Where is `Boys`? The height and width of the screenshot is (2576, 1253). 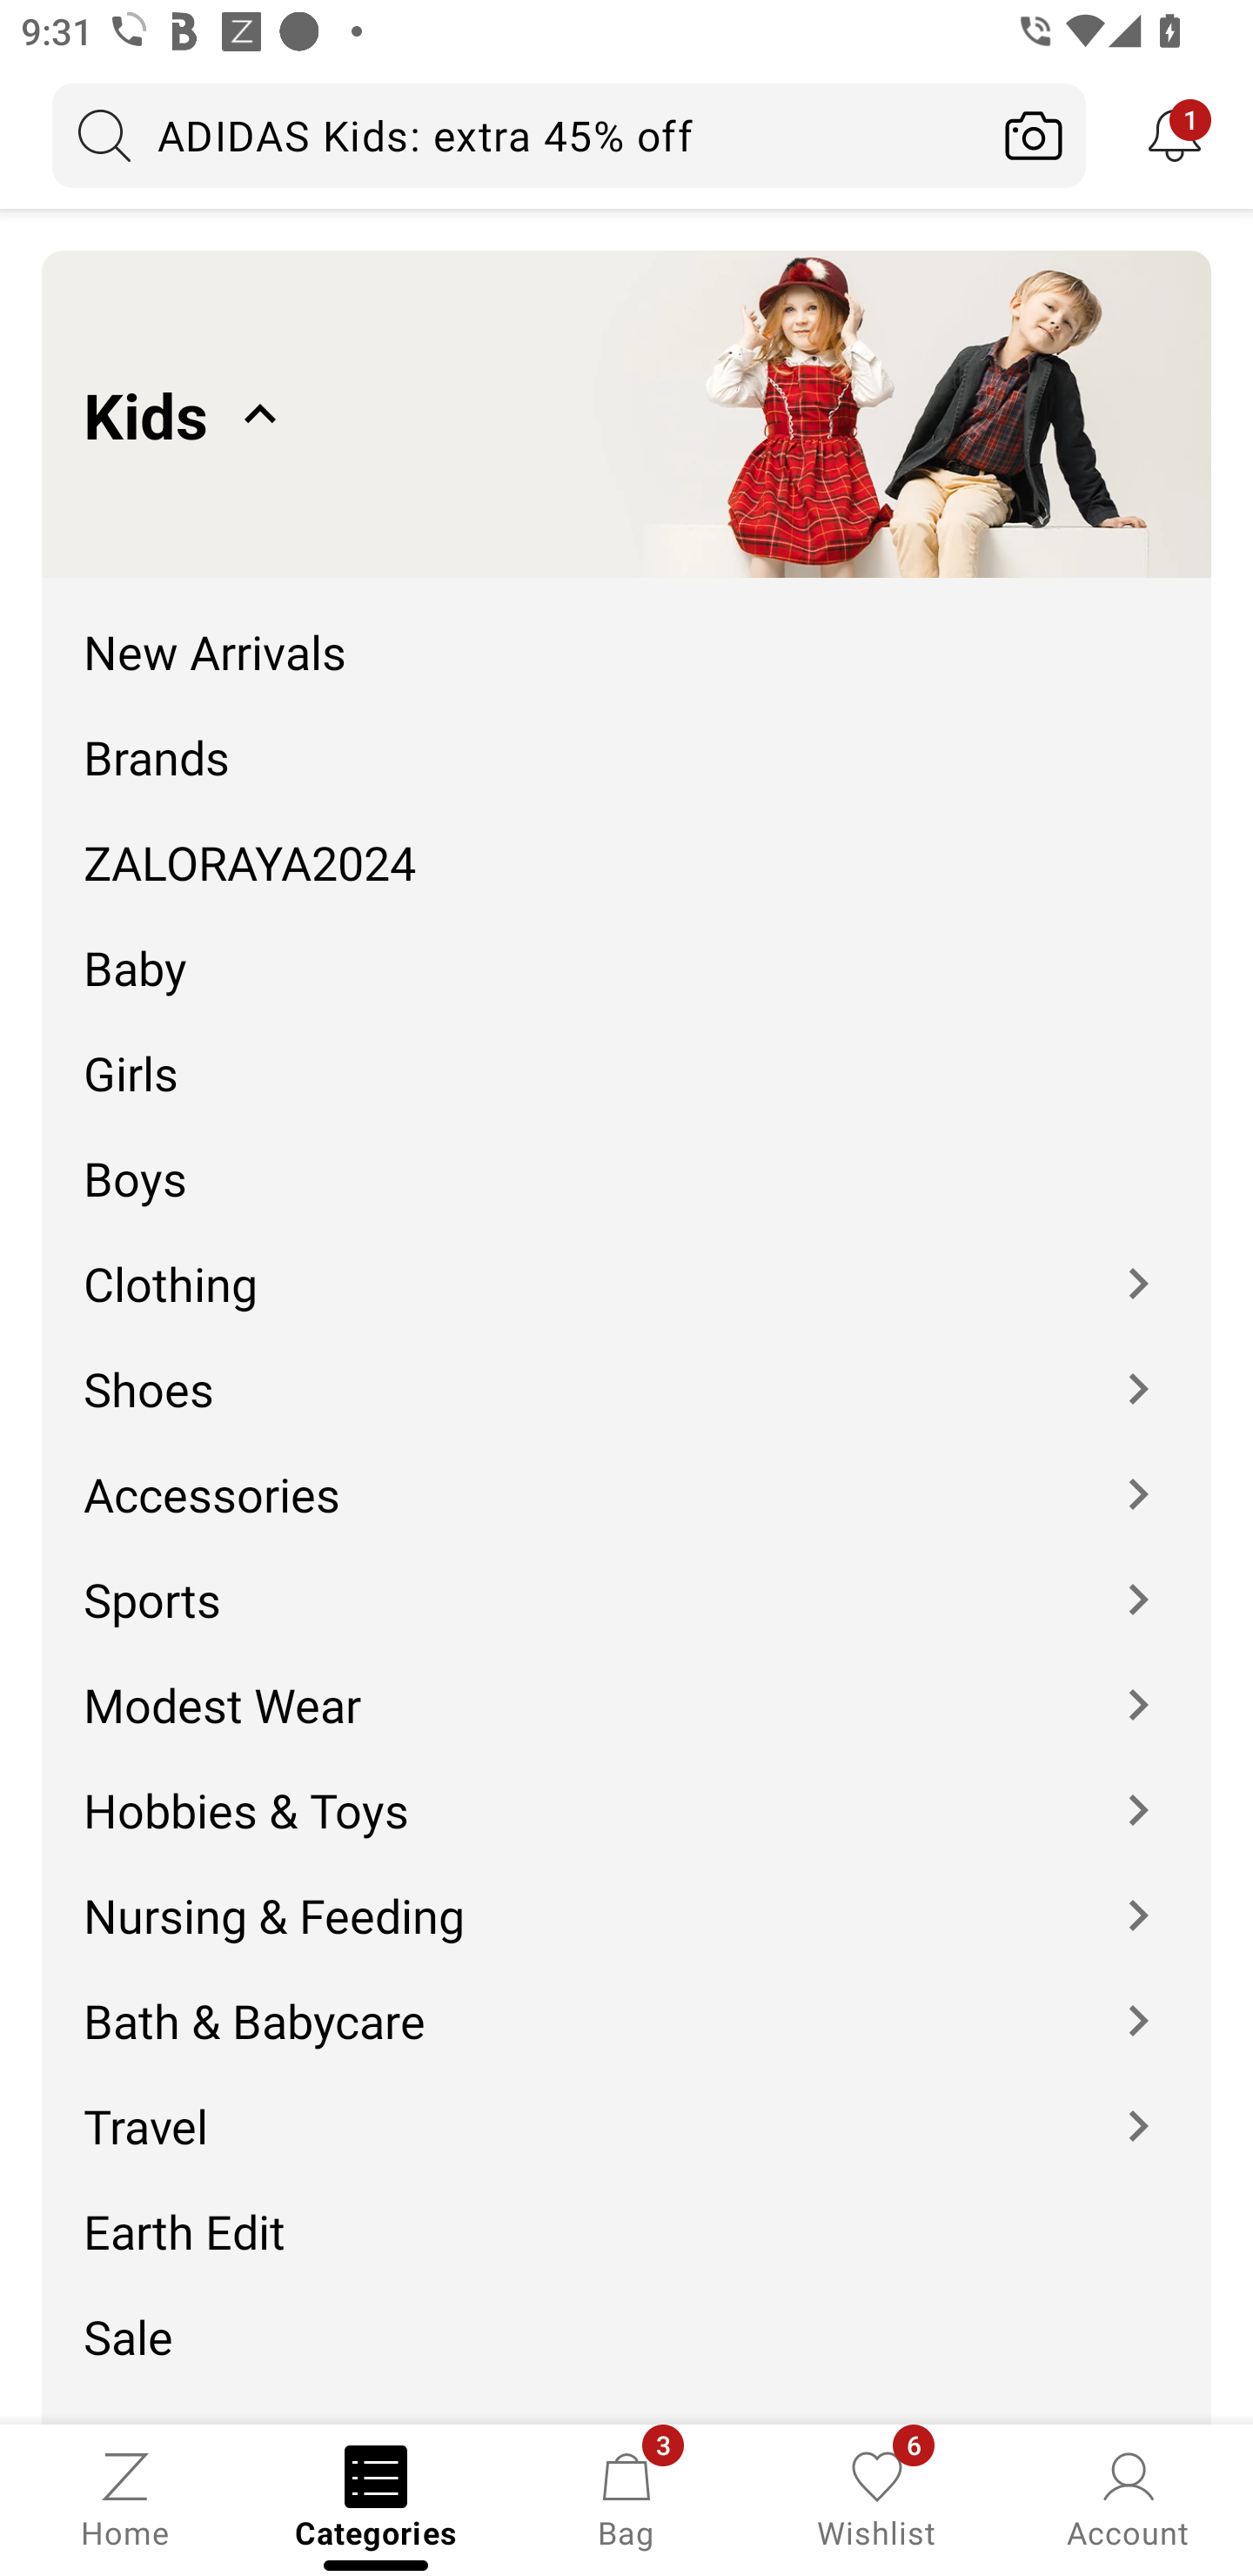 Boys is located at coordinates (626, 1157).